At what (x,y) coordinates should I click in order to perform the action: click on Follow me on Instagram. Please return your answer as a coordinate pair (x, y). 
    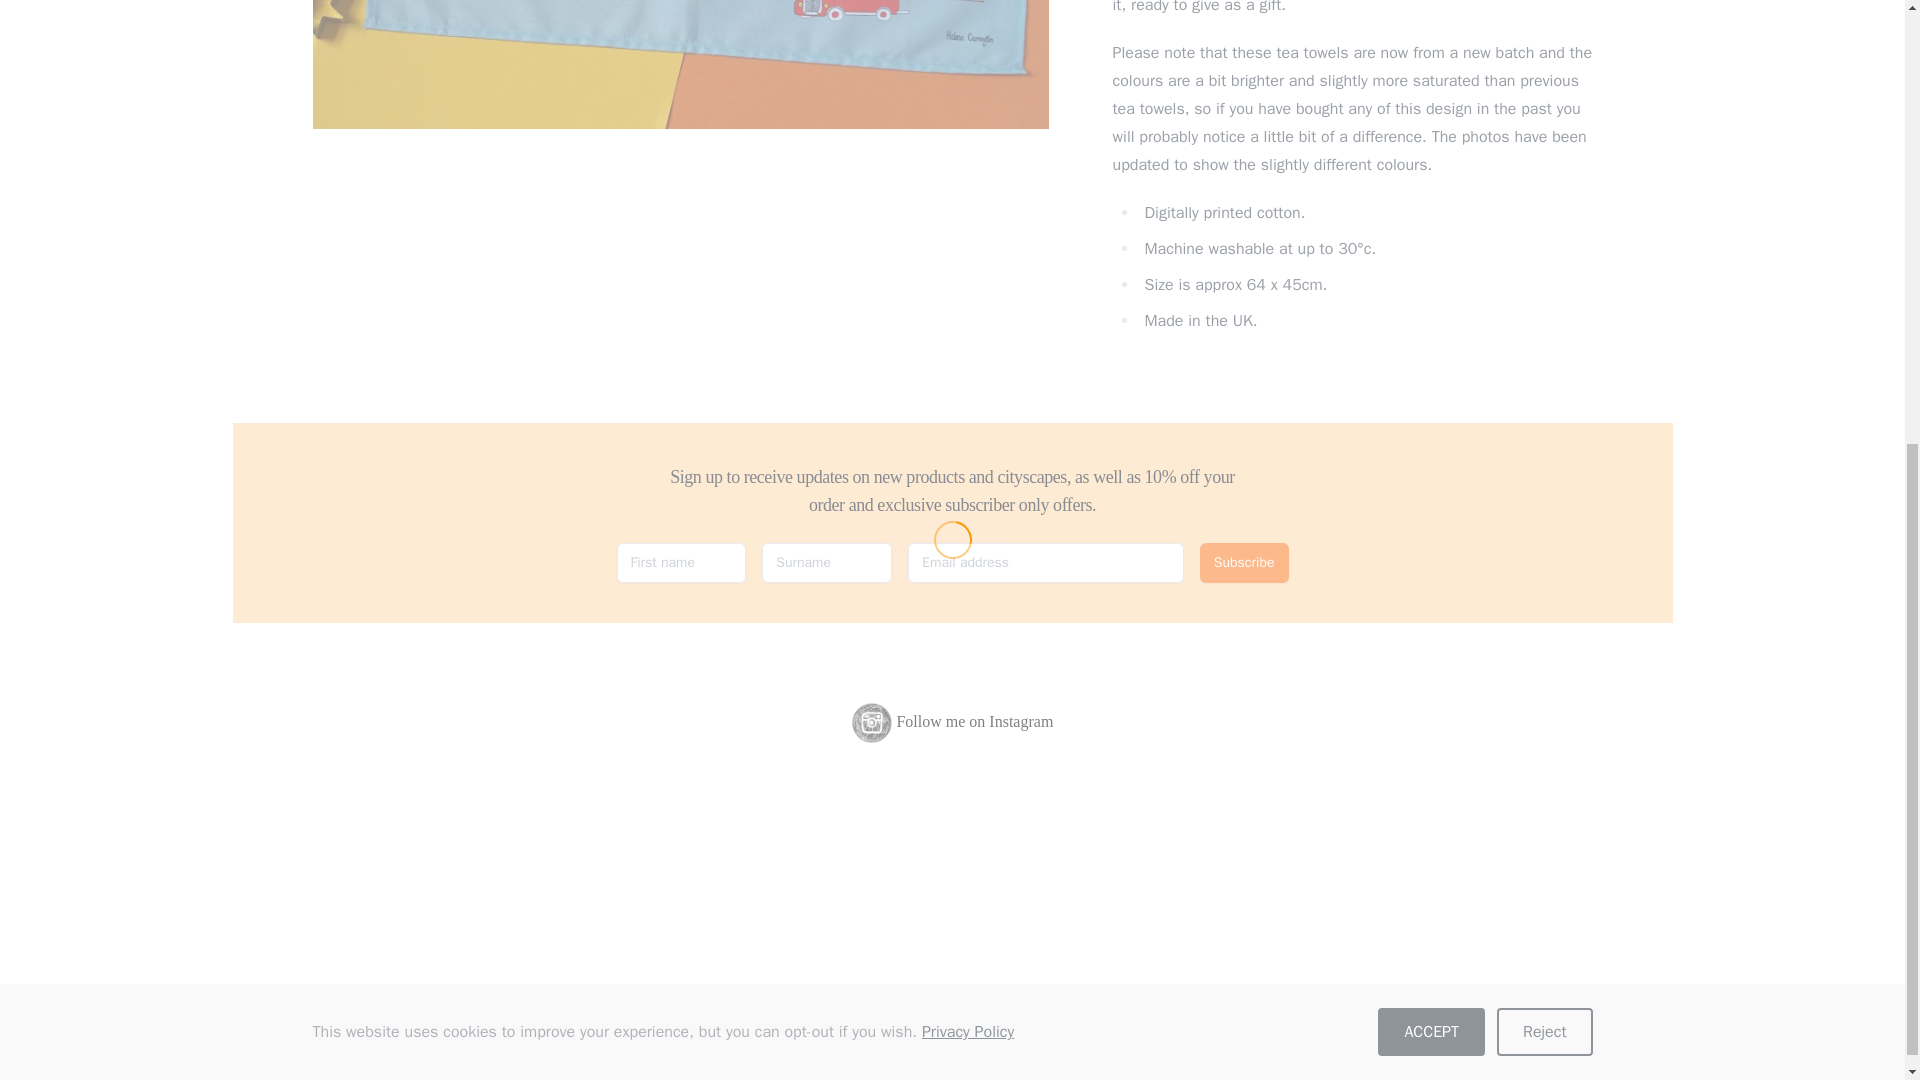
    Looking at the image, I should click on (953, 722).